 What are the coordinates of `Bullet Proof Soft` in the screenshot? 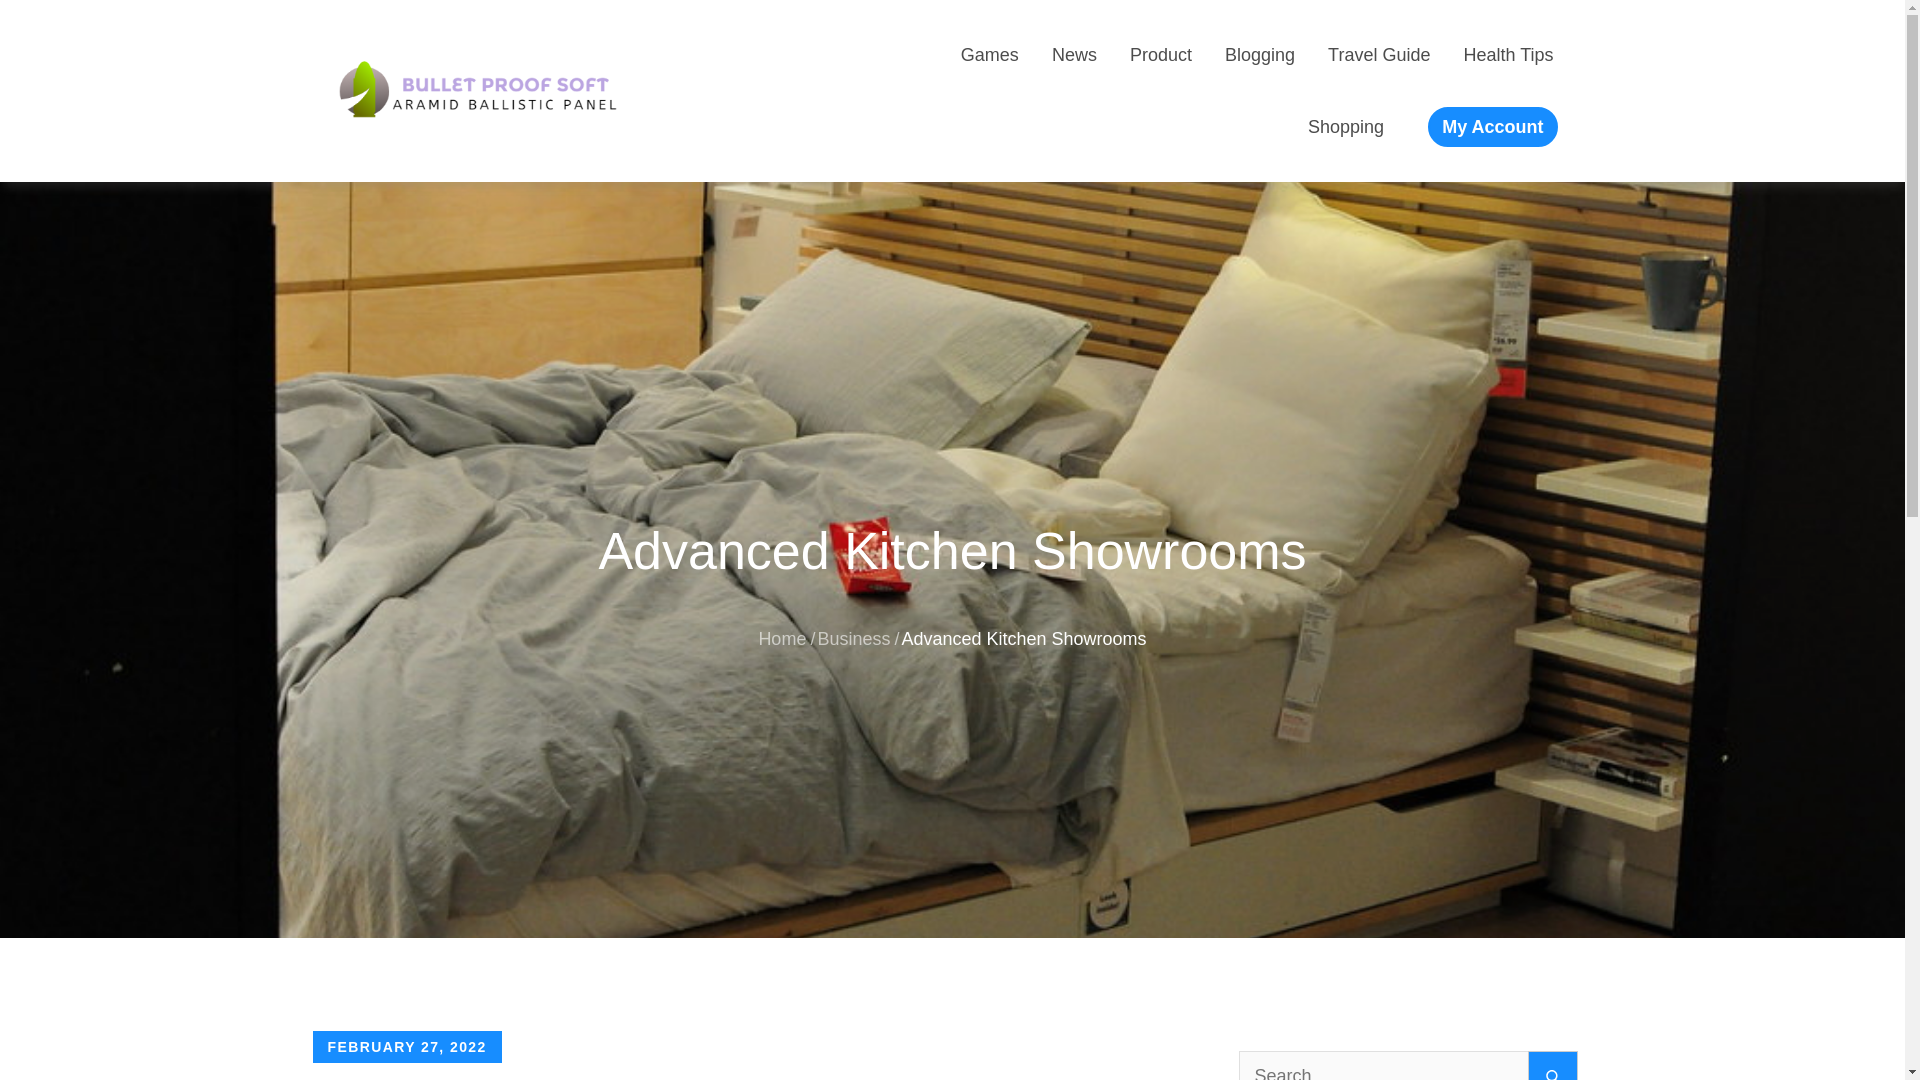 It's located at (746, 108).